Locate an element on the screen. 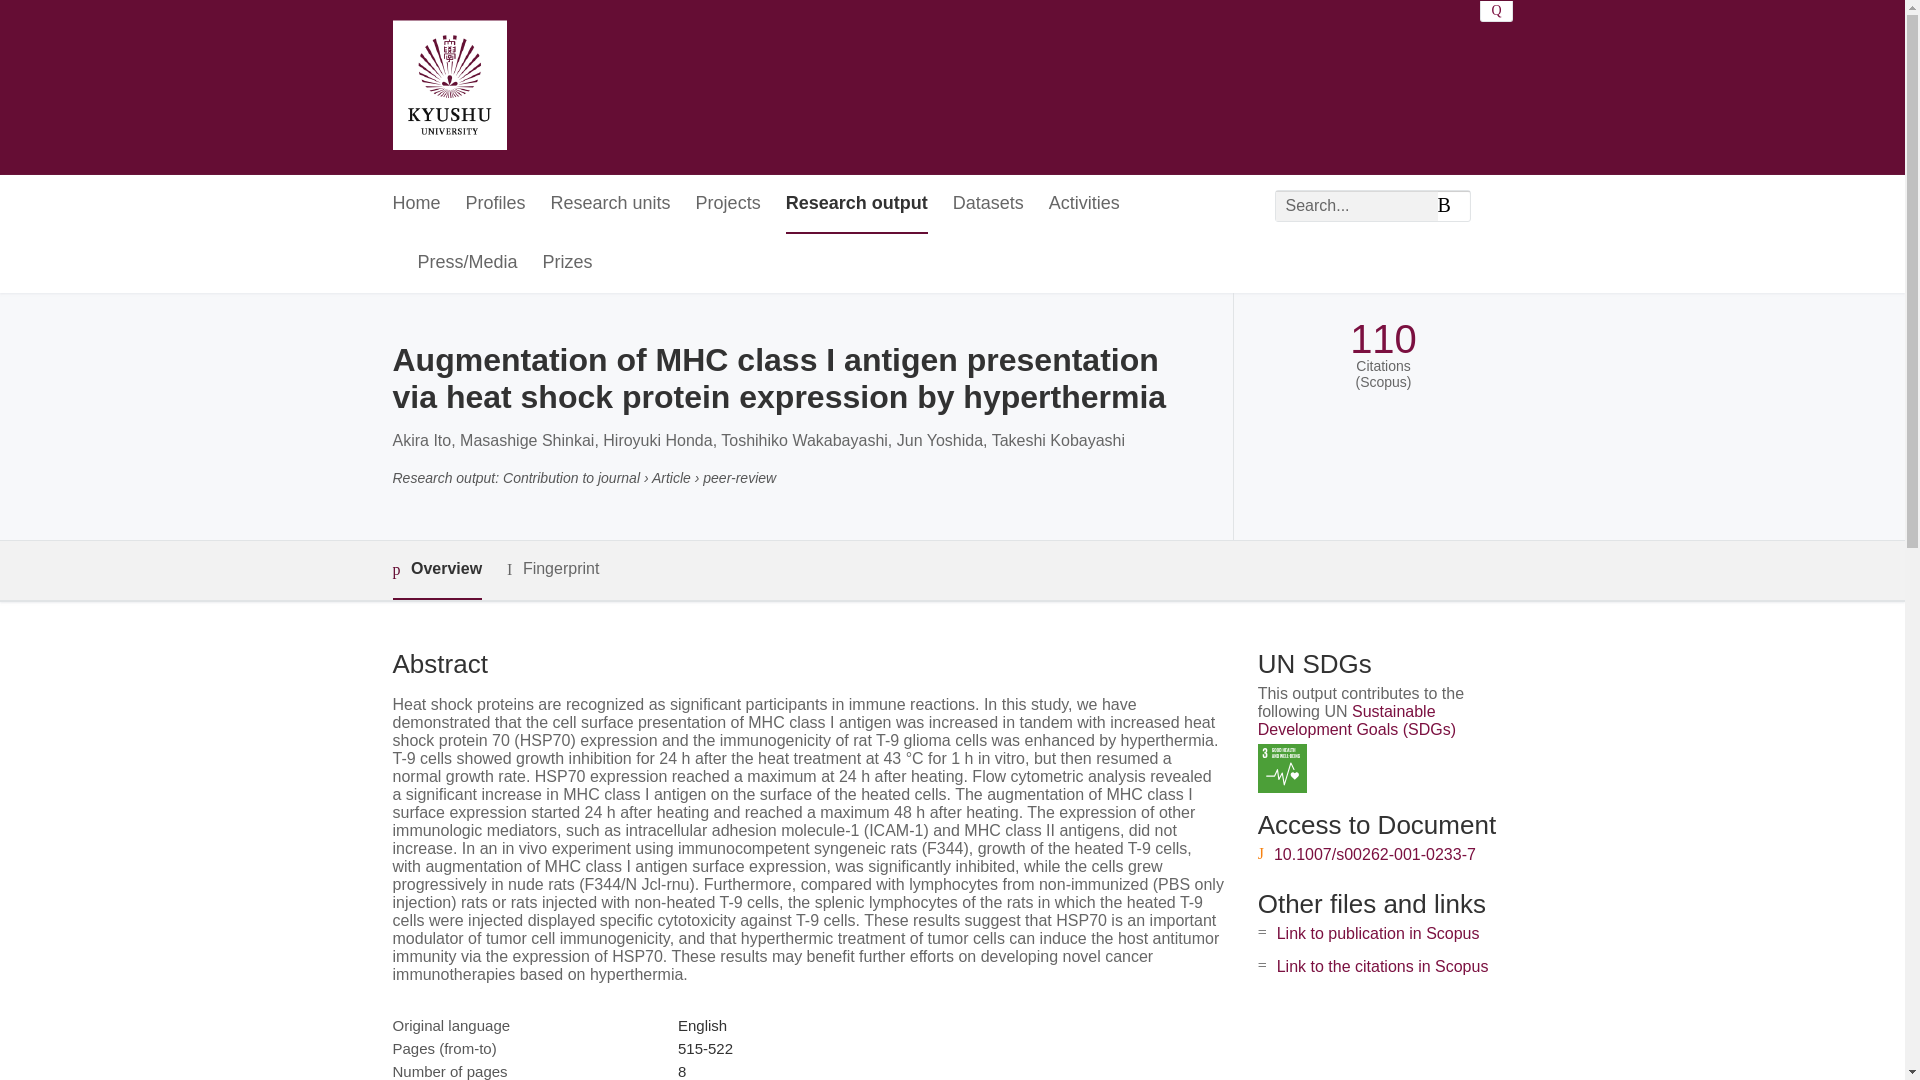 This screenshot has width=1920, height=1080. Link to the citations in Scopus is located at coordinates (1382, 966).